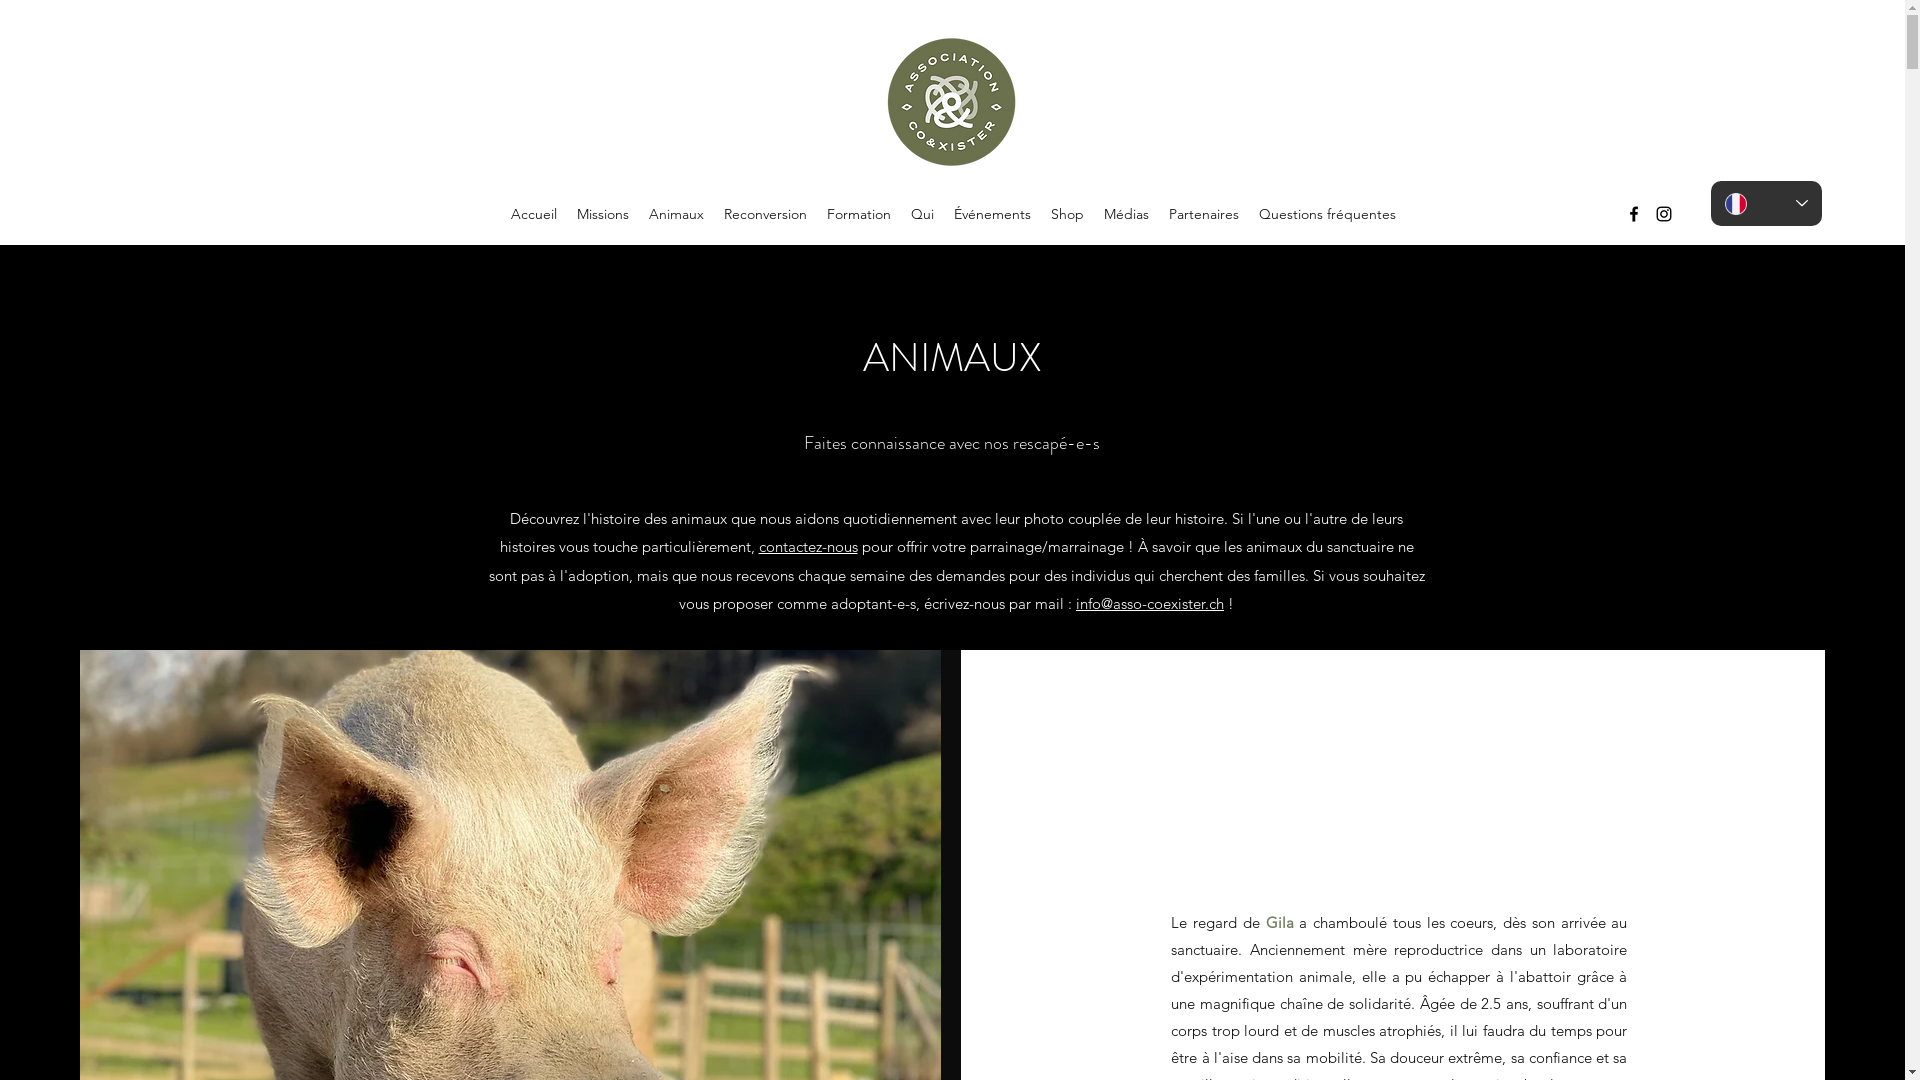 The width and height of the screenshot is (1920, 1080). What do you see at coordinates (766, 214) in the screenshot?
I see `Reconversion` at bounding box center [766, 214].